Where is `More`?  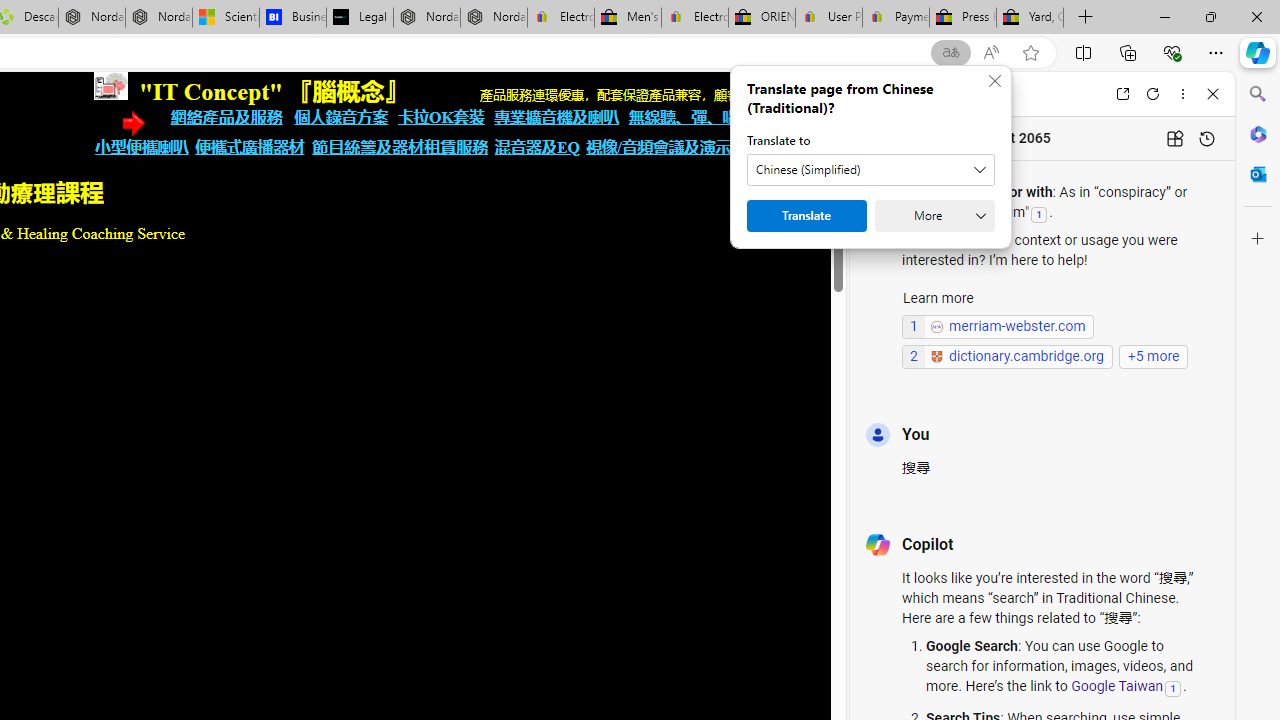
More is located at coordinates (934, 216).